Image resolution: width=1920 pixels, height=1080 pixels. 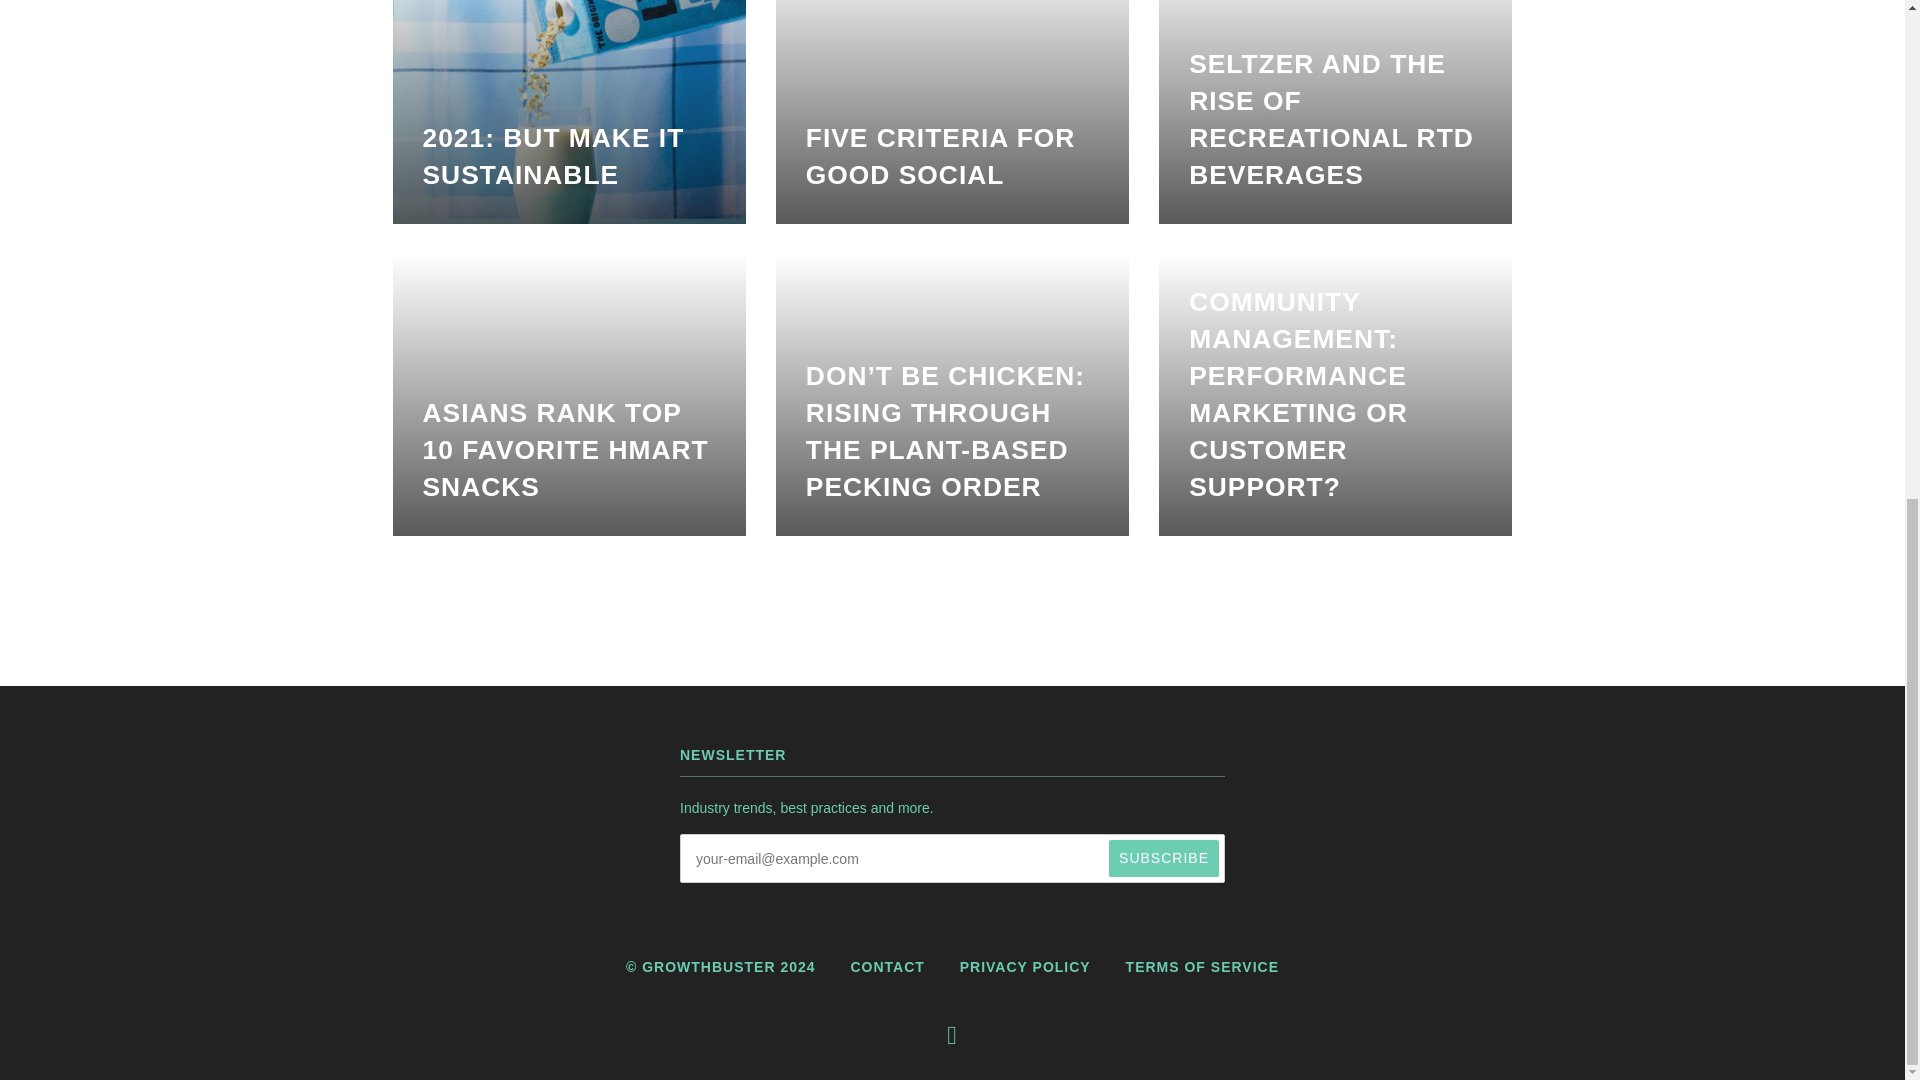 I want to click on FIVE CRITERIA FOR GOOD SOCIAL, so click(x=952, y=112).